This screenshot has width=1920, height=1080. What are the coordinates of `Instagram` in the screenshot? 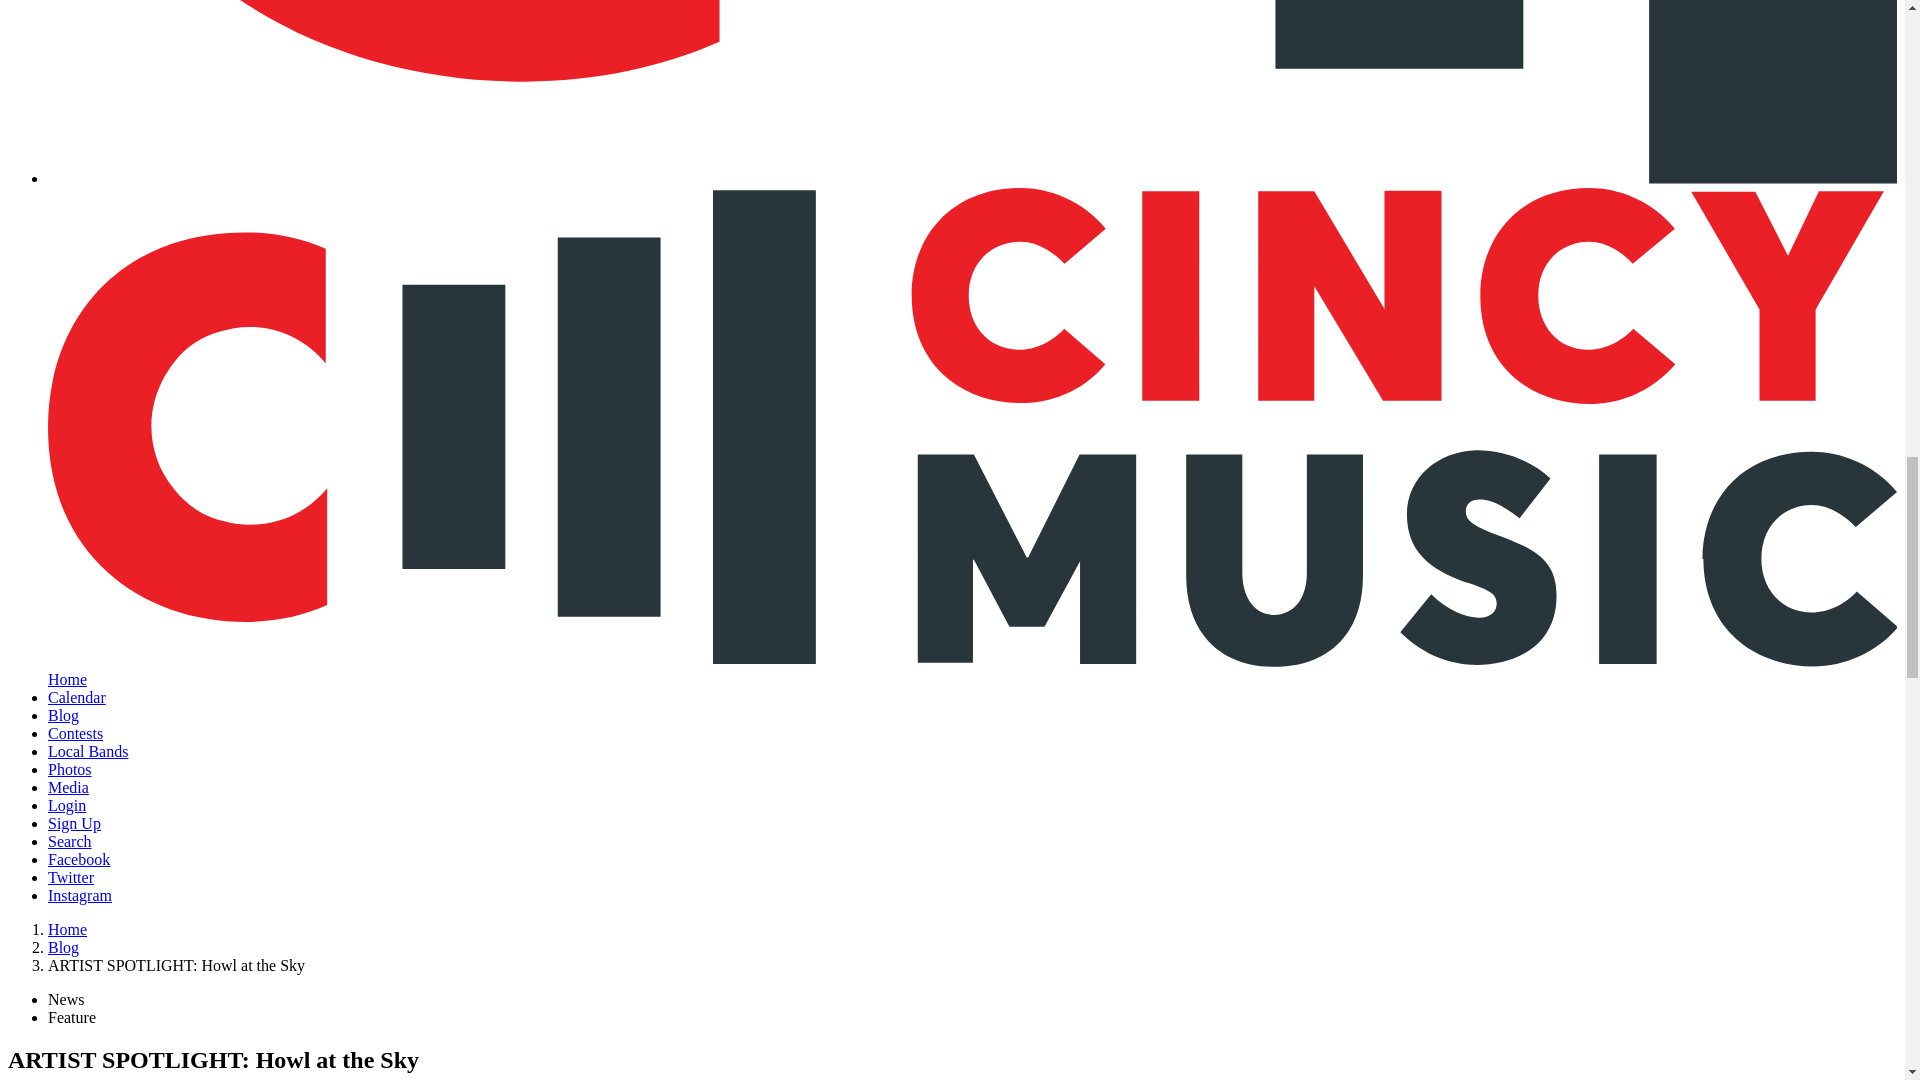 It's located at (80, 894).